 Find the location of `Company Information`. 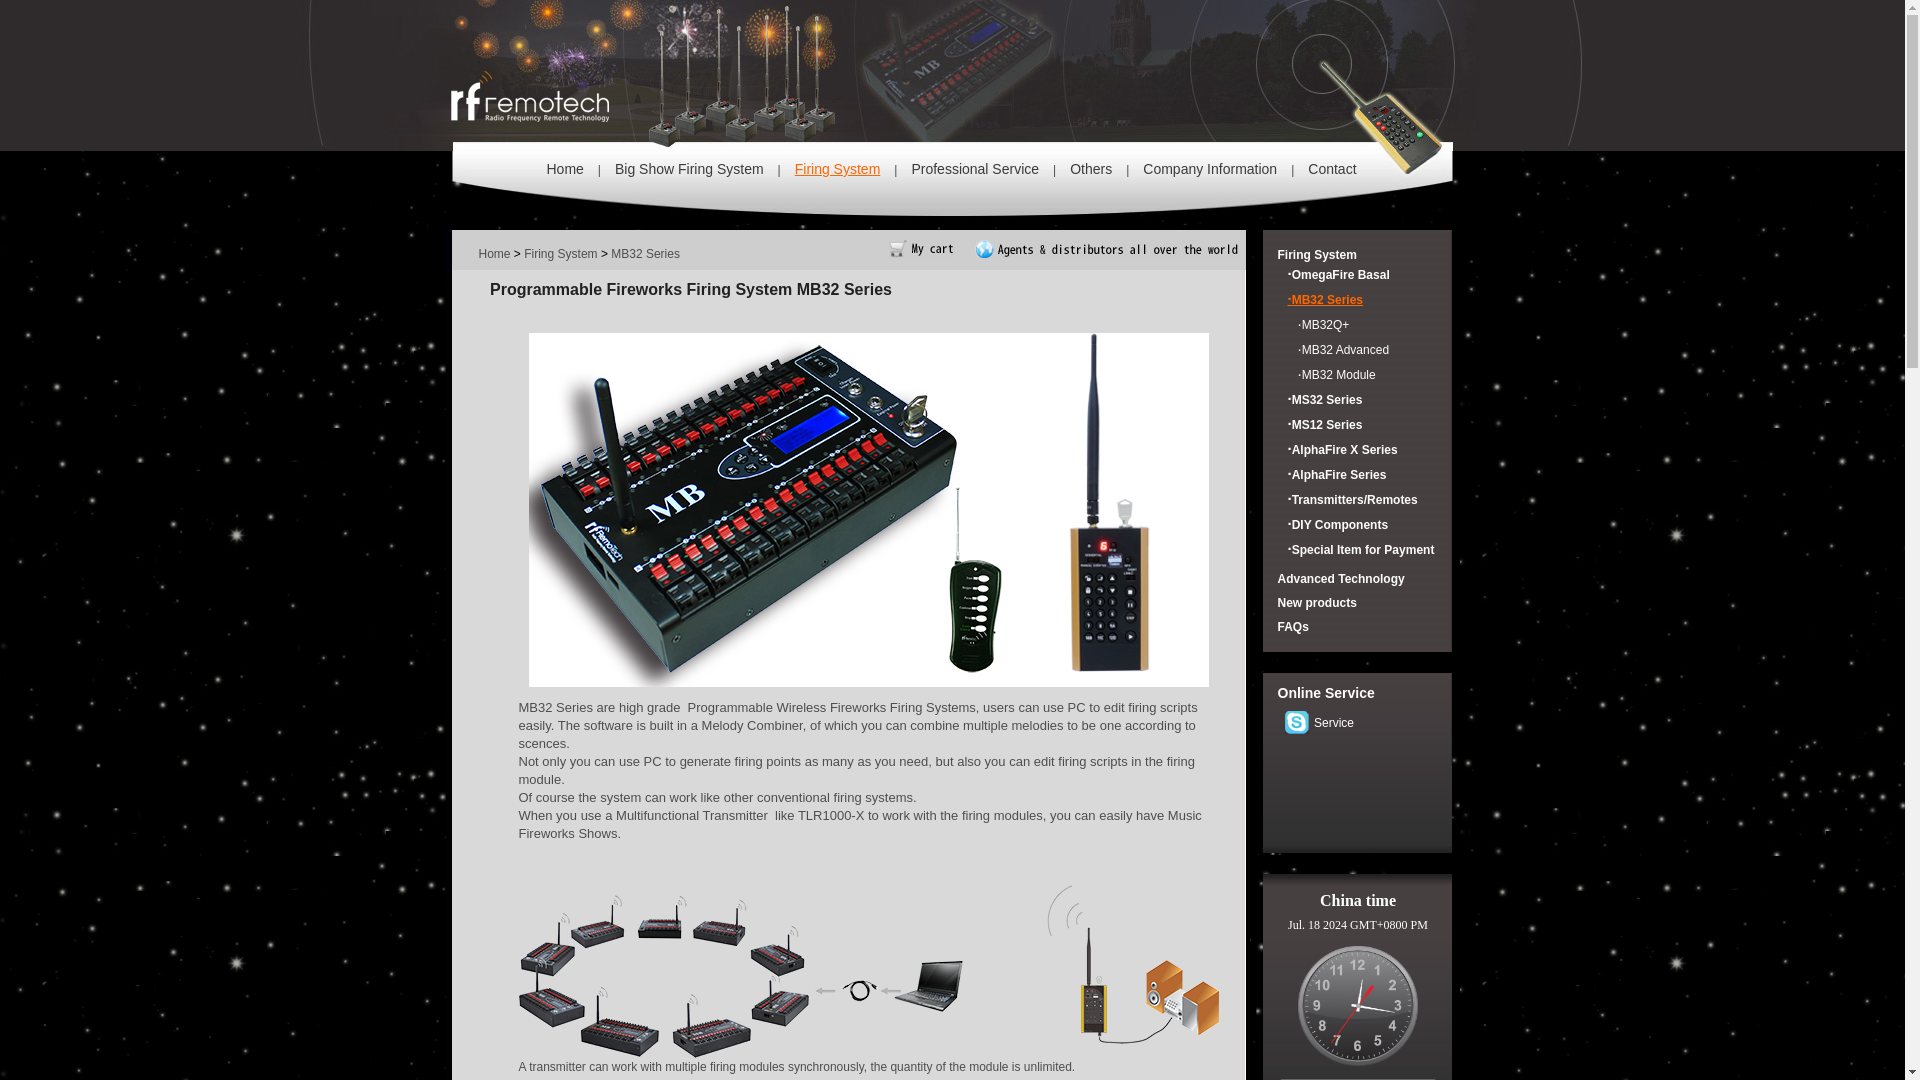

Company Information is located at coordinates (1209, 168).